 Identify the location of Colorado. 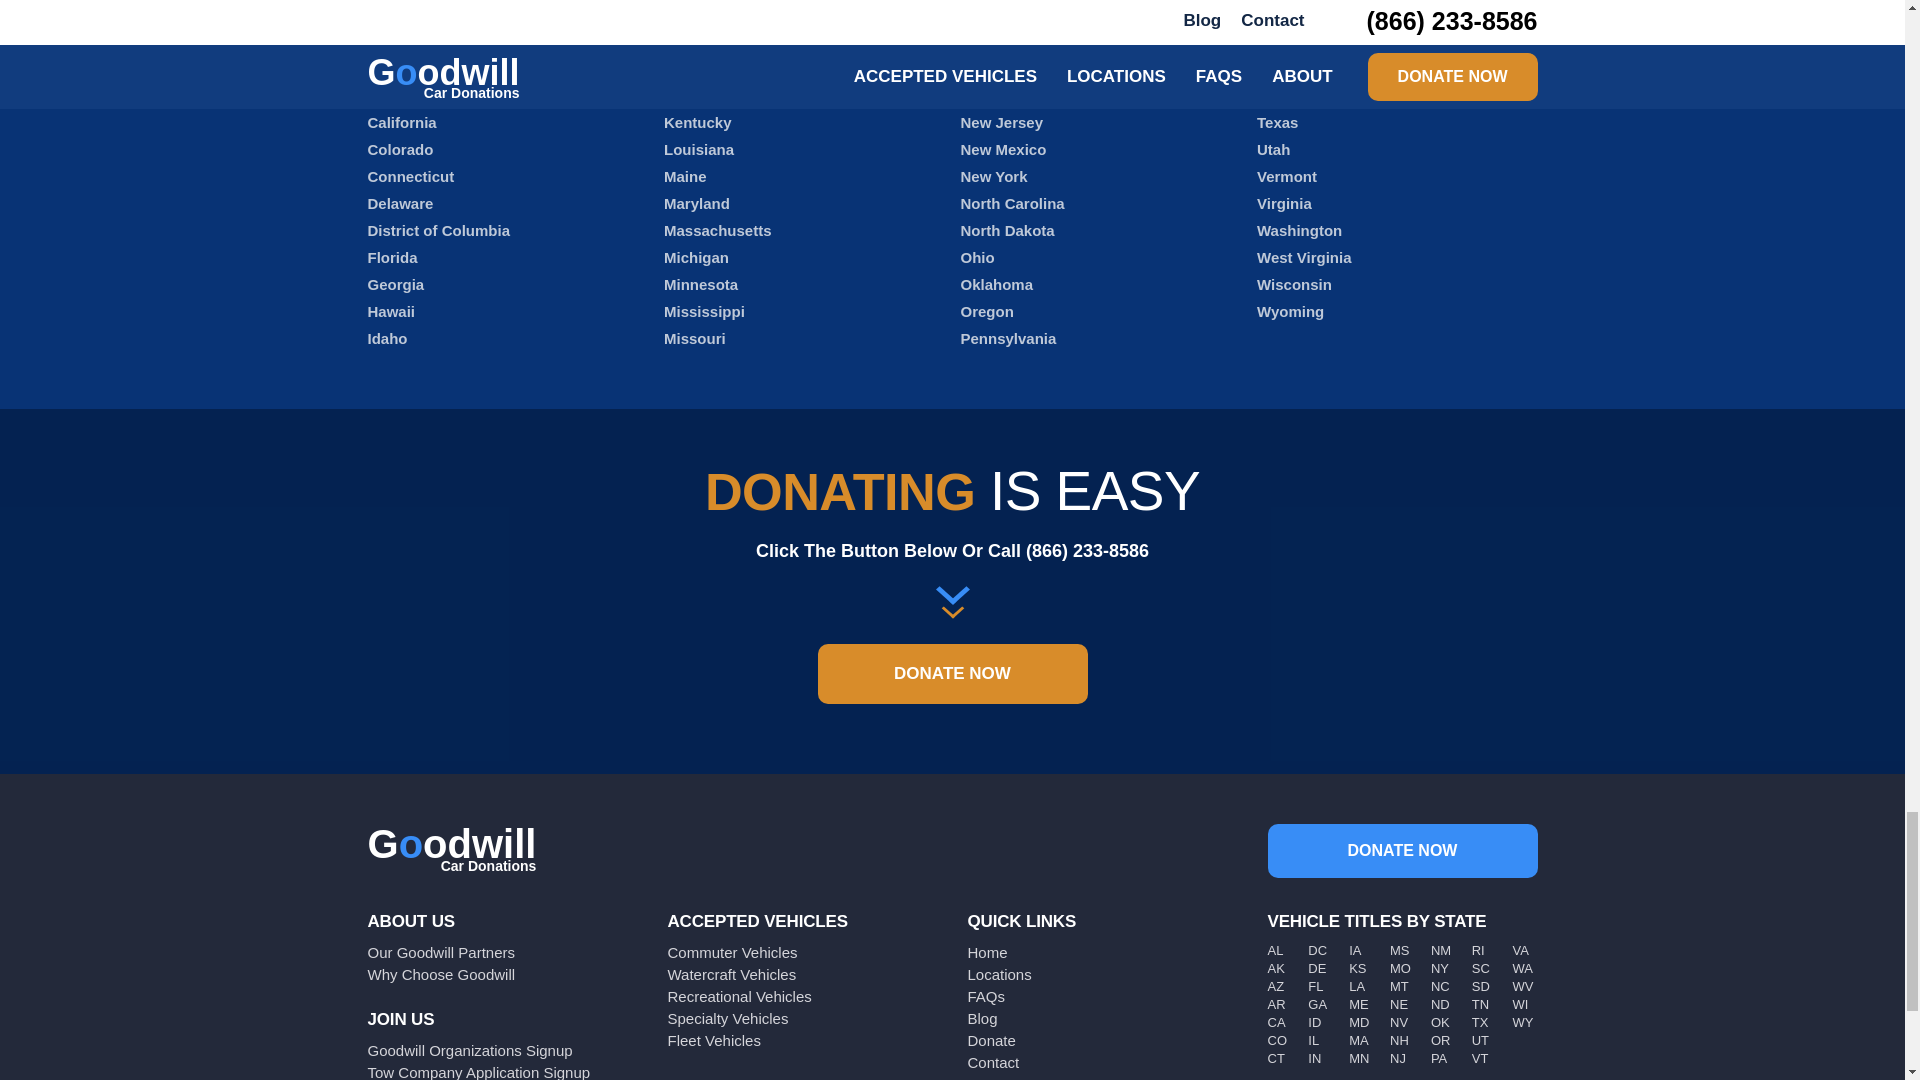
(400, 149).